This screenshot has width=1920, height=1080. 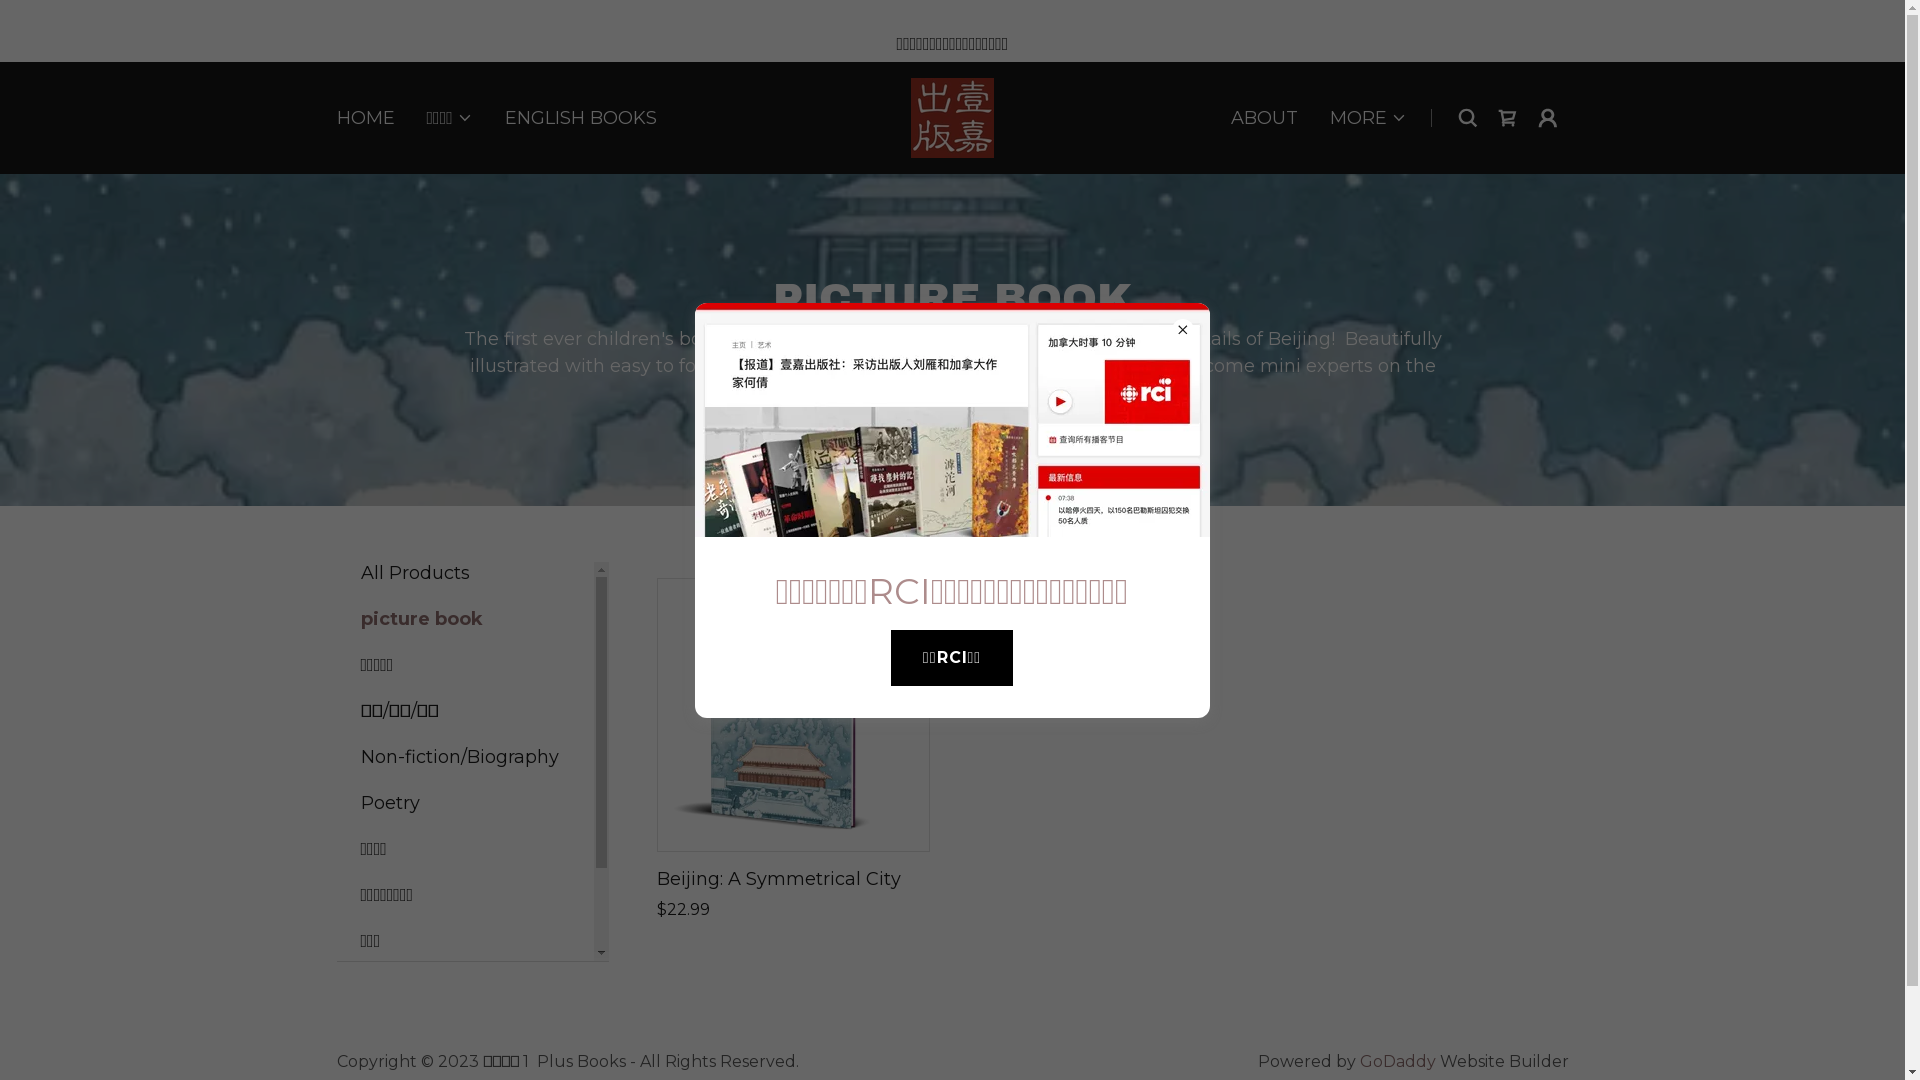 I want to click on picture book, so click(x=464, y=619).